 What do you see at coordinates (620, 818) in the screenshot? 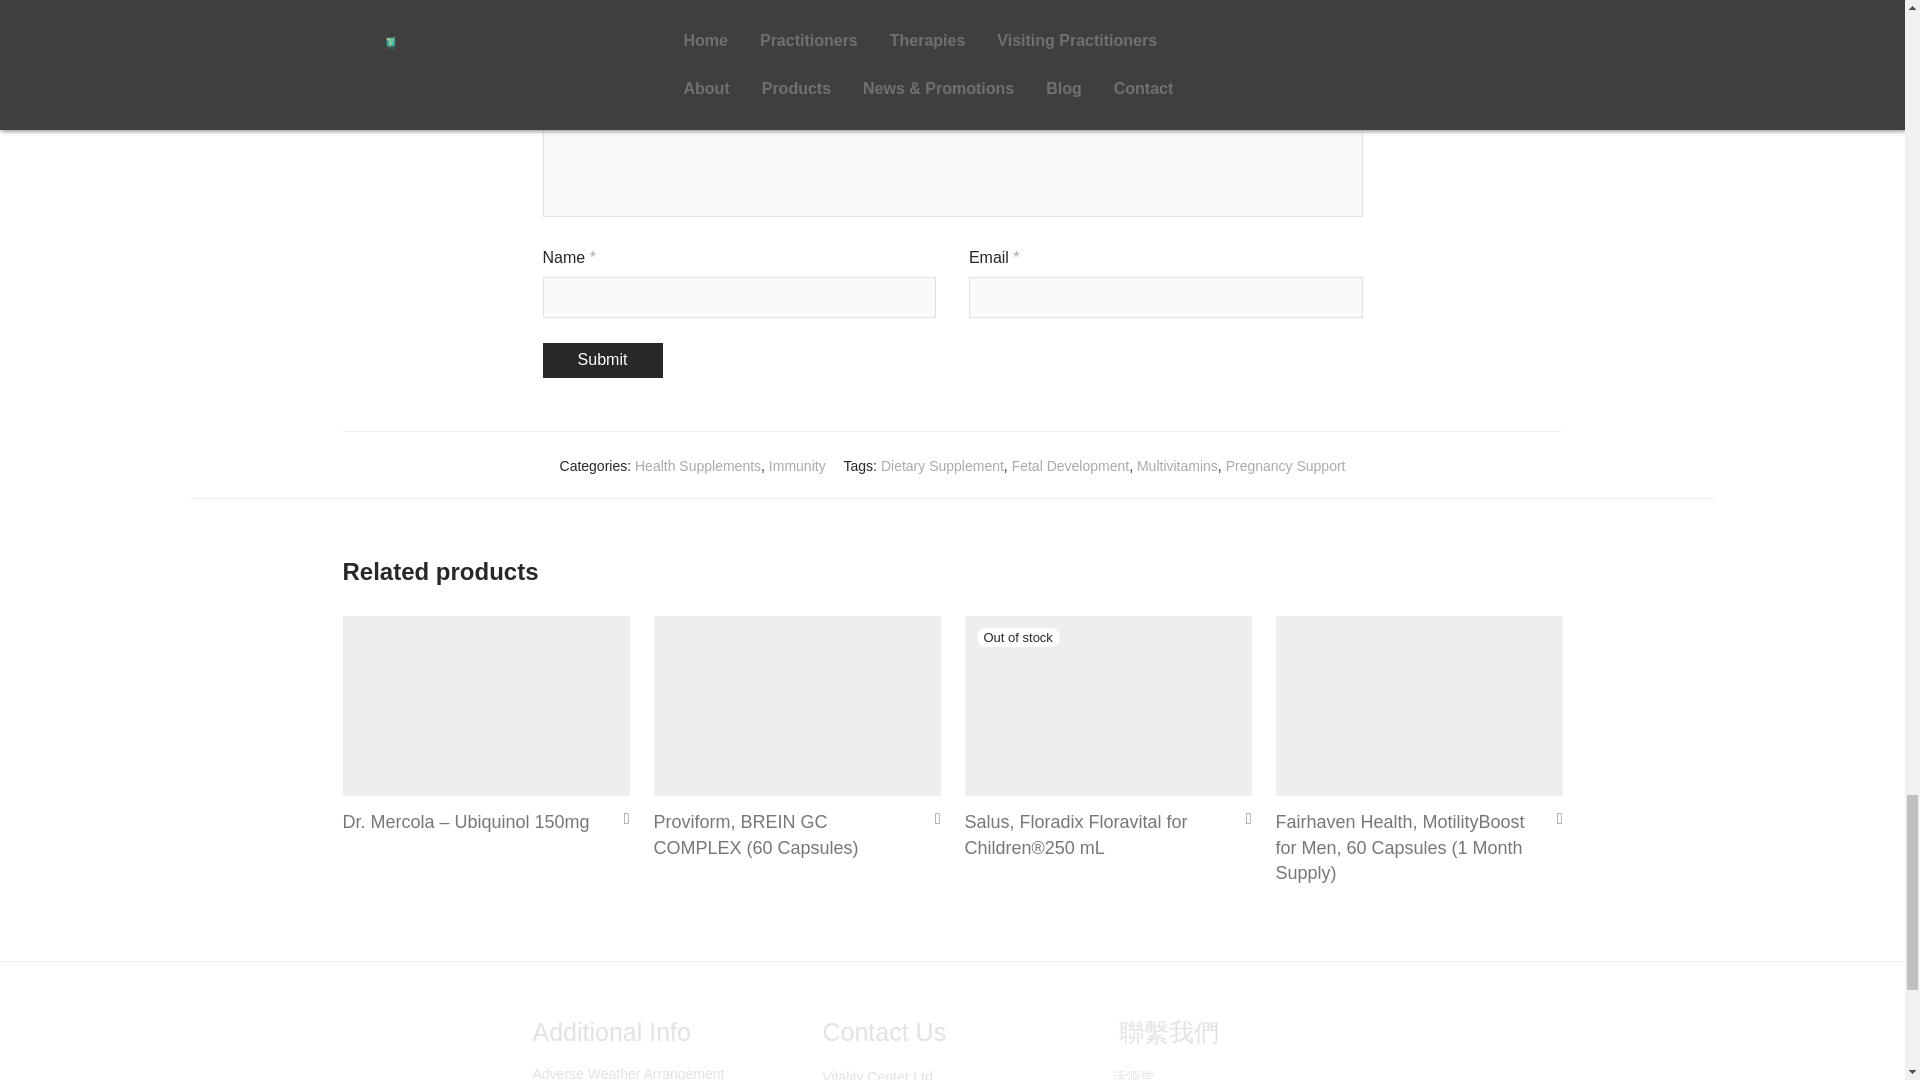
I see `Add to Wishlist` at bounding box center [620, 818].